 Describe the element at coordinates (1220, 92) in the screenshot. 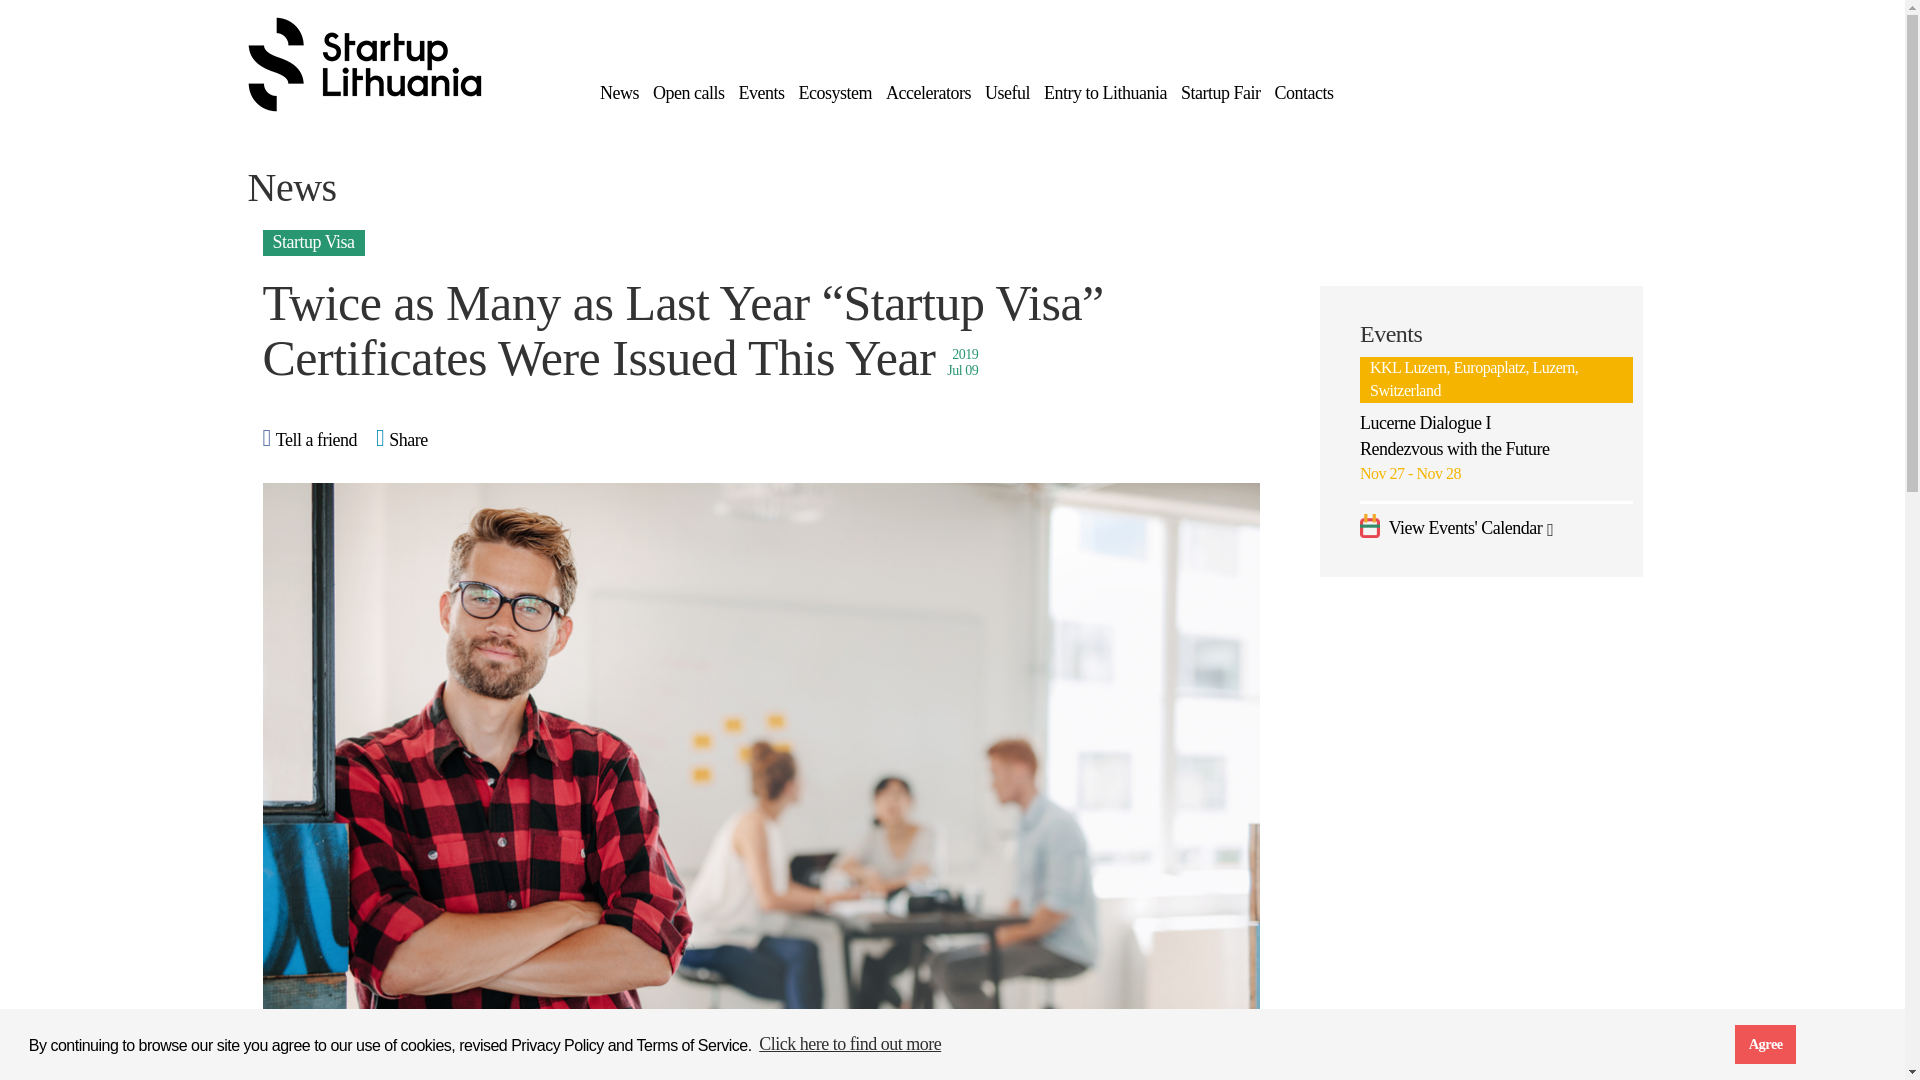

I see `Startup Fair` at that location.